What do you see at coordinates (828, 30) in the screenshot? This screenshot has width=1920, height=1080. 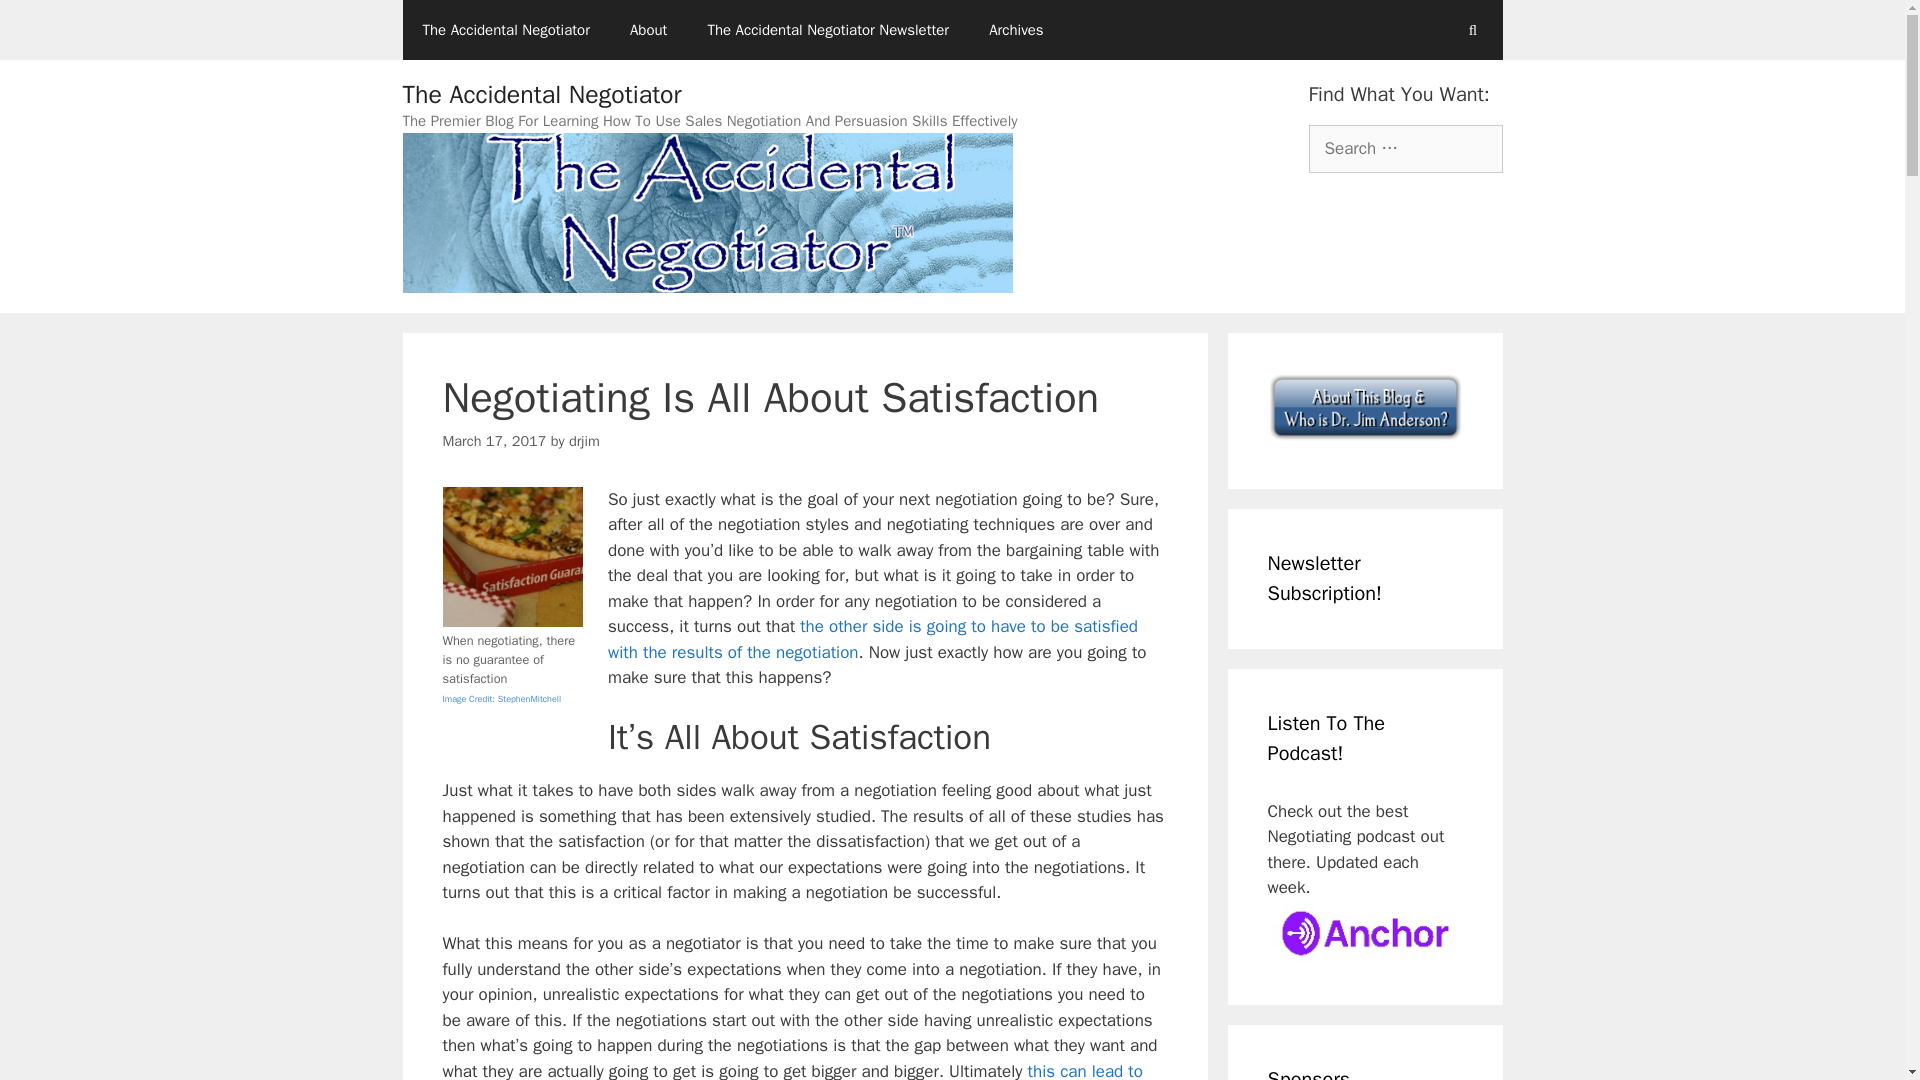 I see `The Accidental Negotiator Newsletter` at bounding box center [828, 30].